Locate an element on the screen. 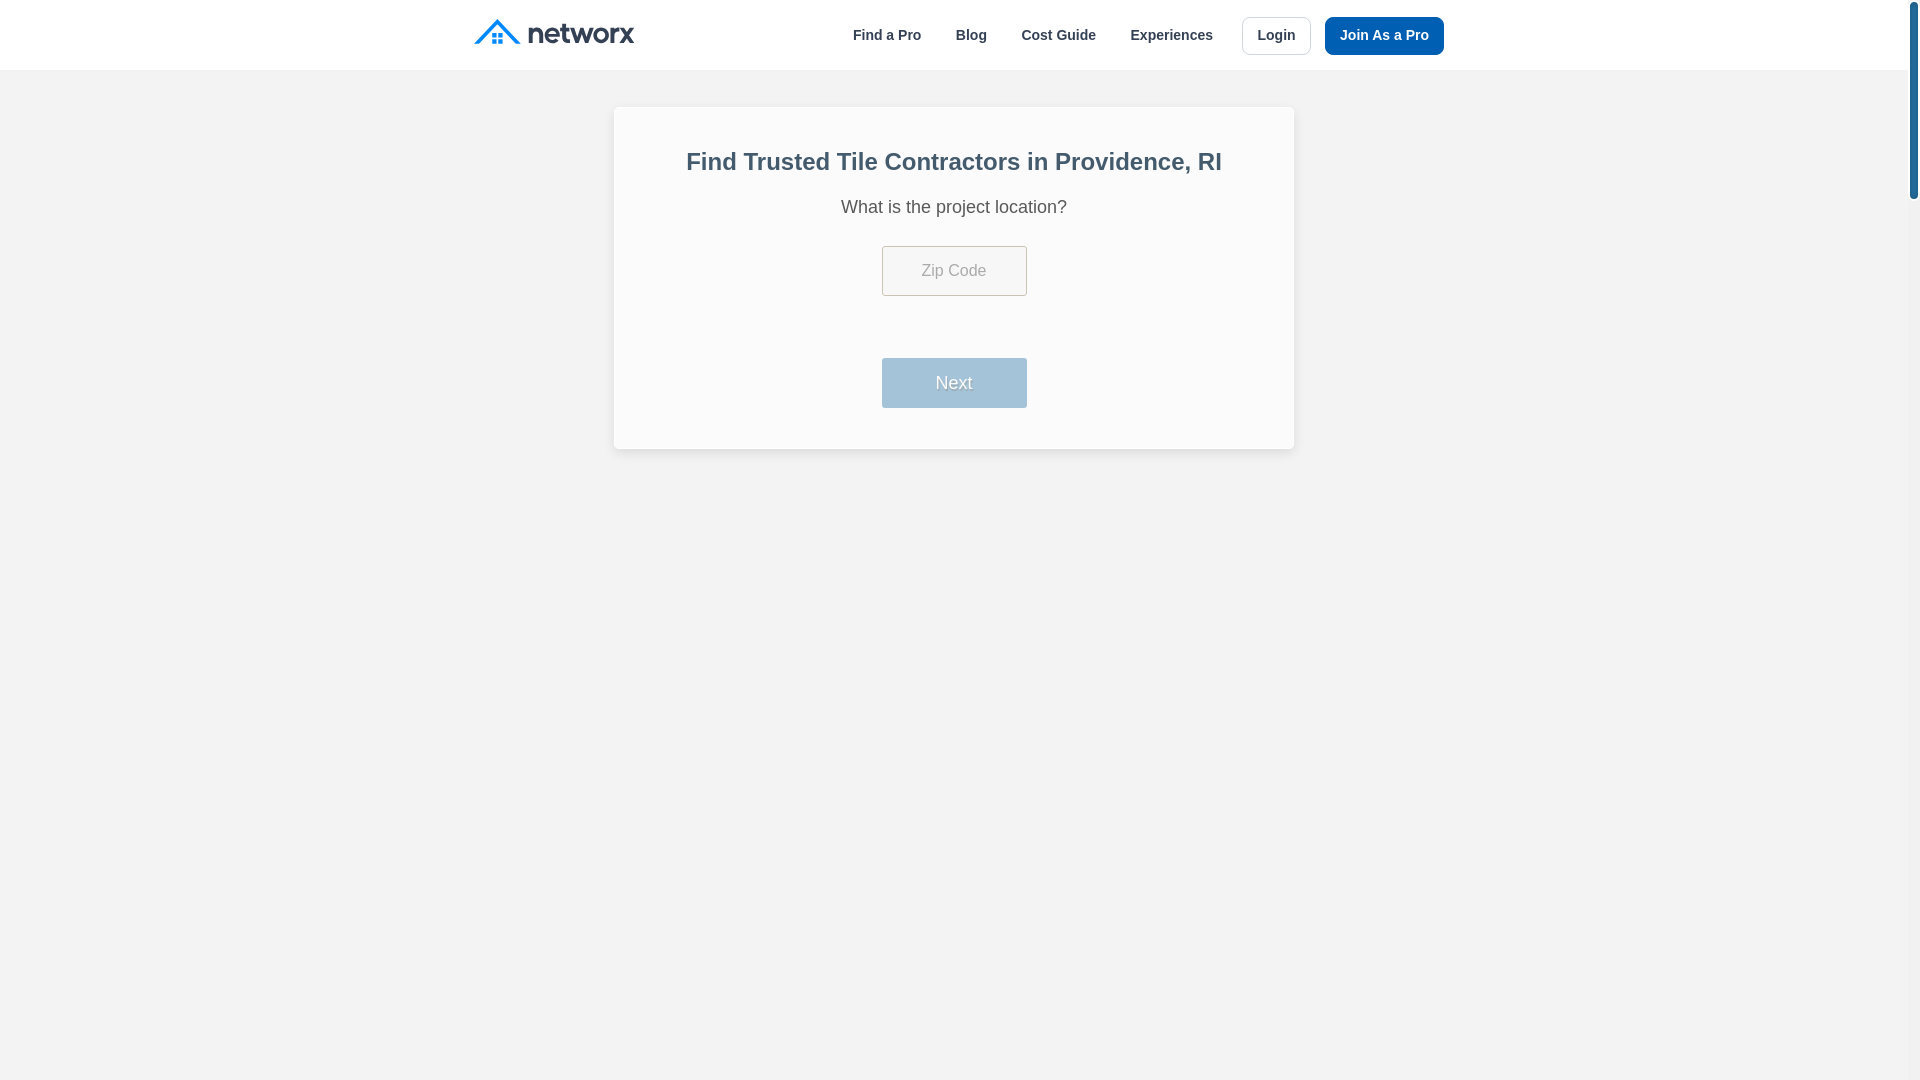 This screenshot has height=1080, width=1920. Please enter a valid zip code is located at coordinates (954, 270).